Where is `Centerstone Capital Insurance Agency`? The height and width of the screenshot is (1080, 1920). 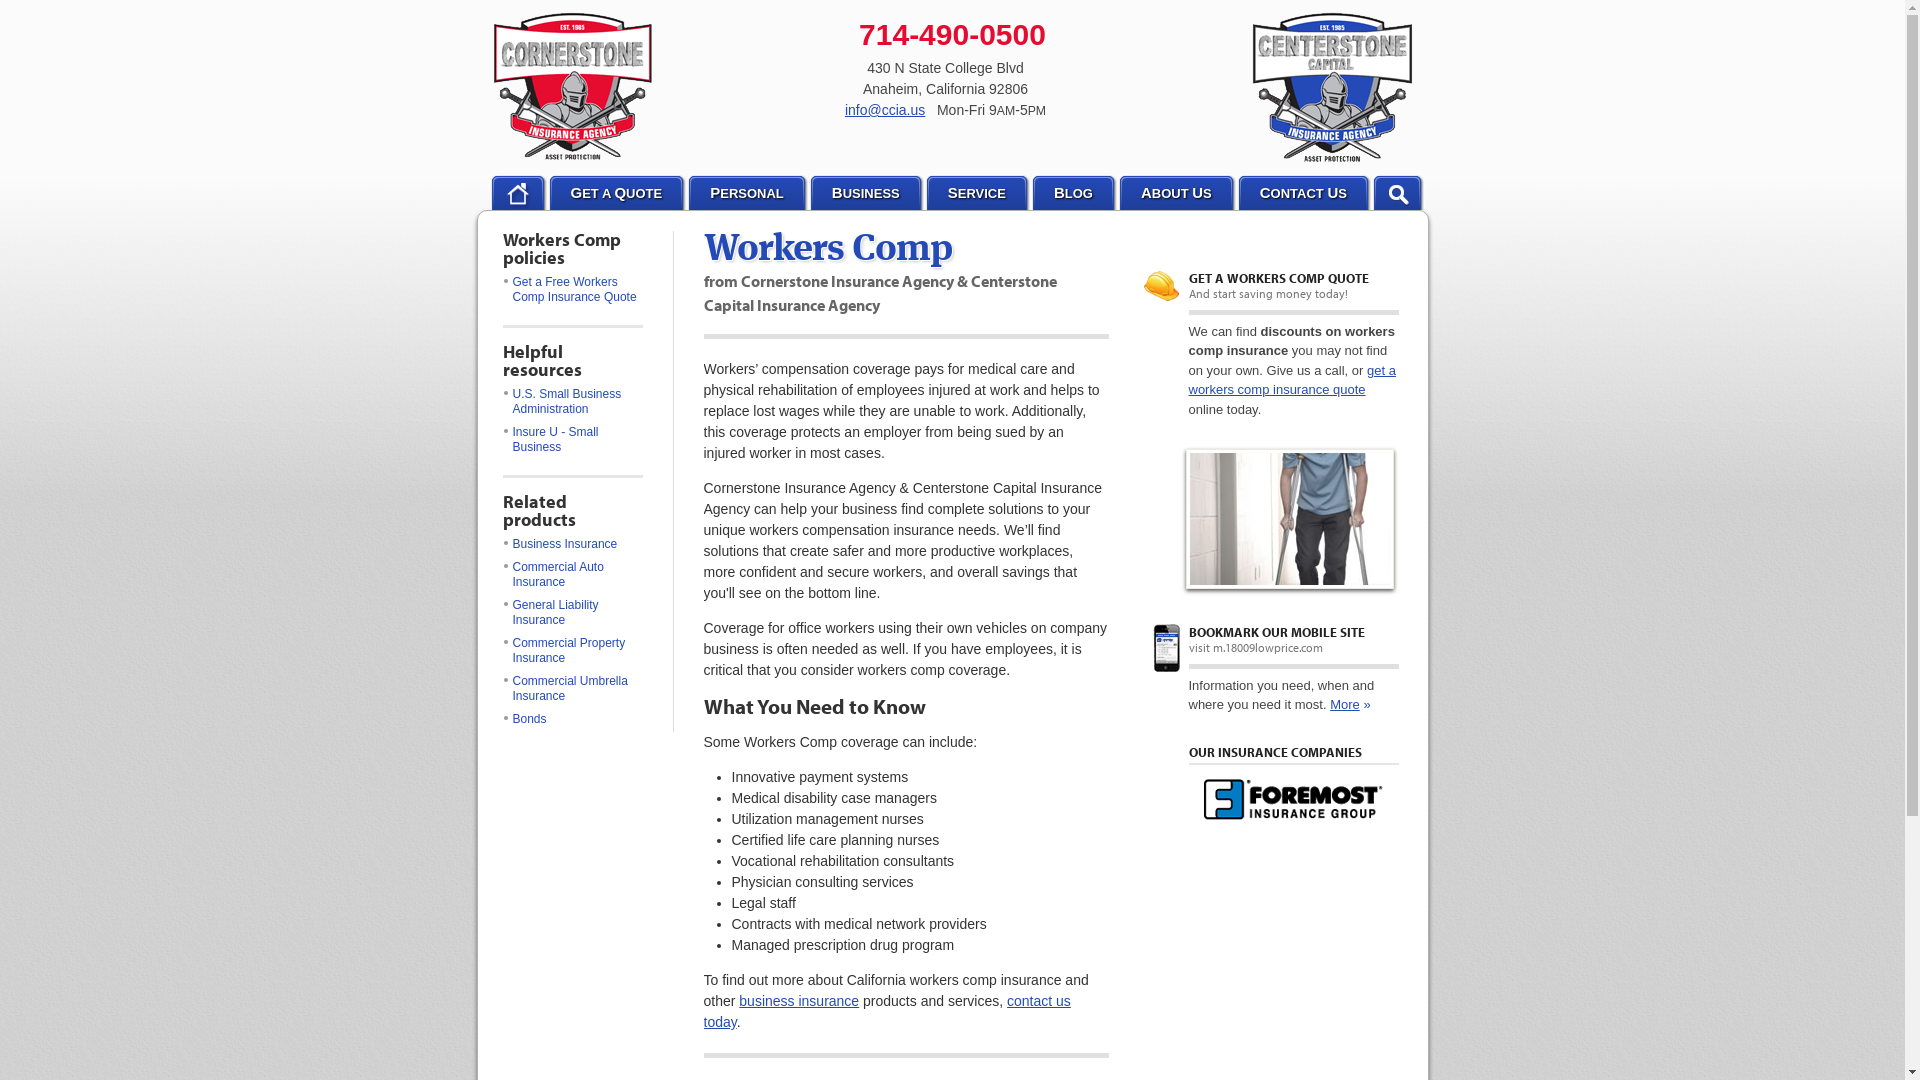
Centerstone Capital Insurance Agency is located at coordinates (1332, 87).